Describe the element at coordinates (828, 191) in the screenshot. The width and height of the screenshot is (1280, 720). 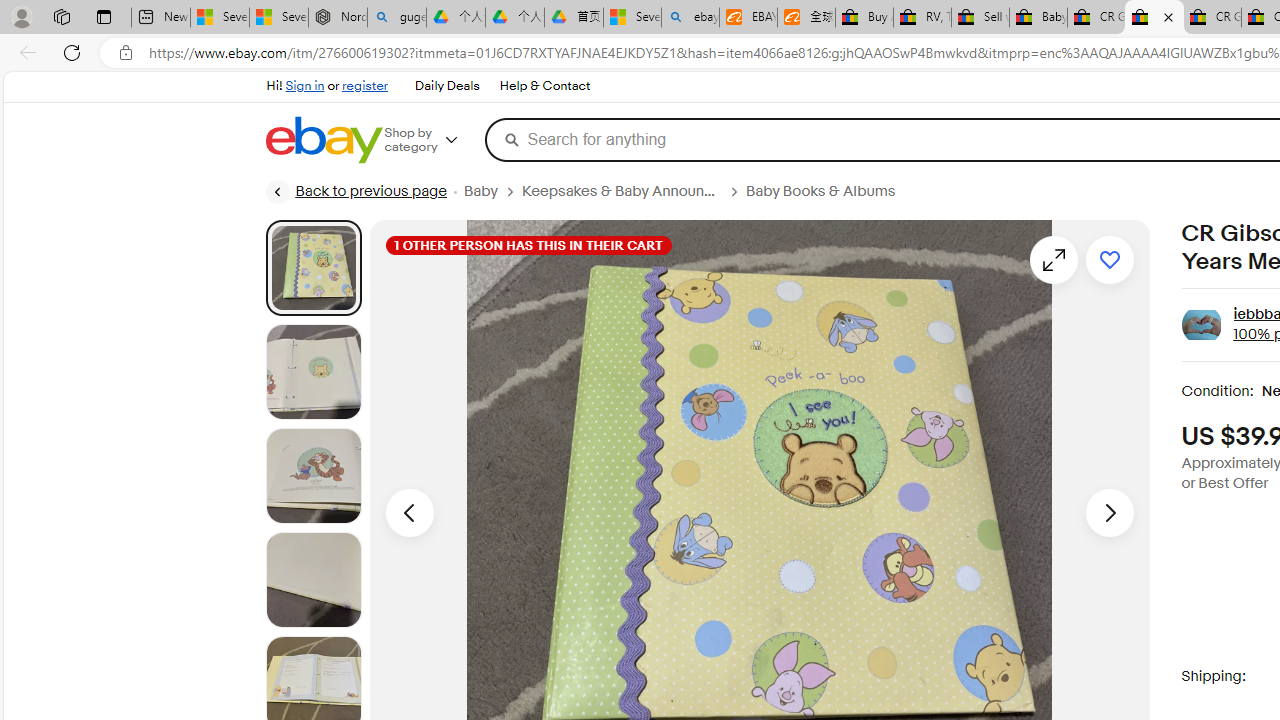
I see `Baby Books & Albums` at that location.